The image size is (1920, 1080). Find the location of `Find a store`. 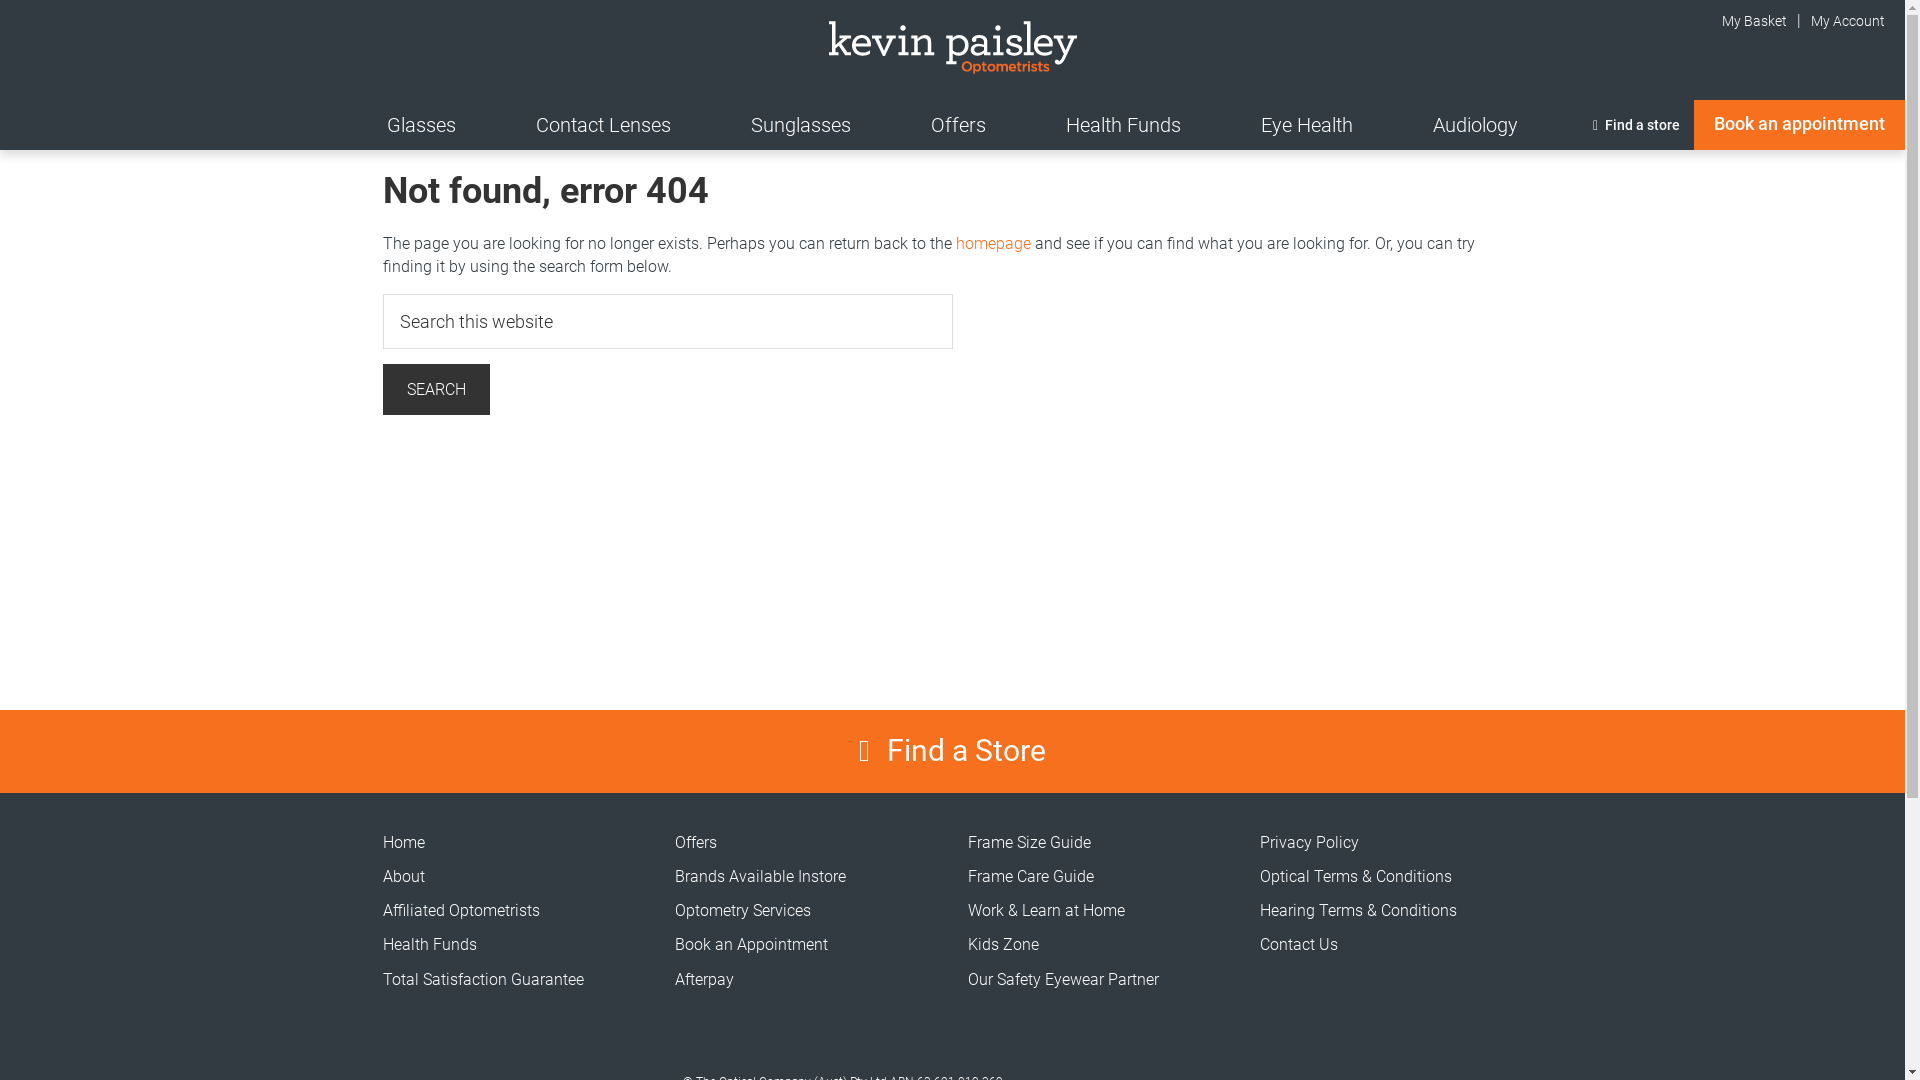

Find a store is located at coordinates (1636, 125).